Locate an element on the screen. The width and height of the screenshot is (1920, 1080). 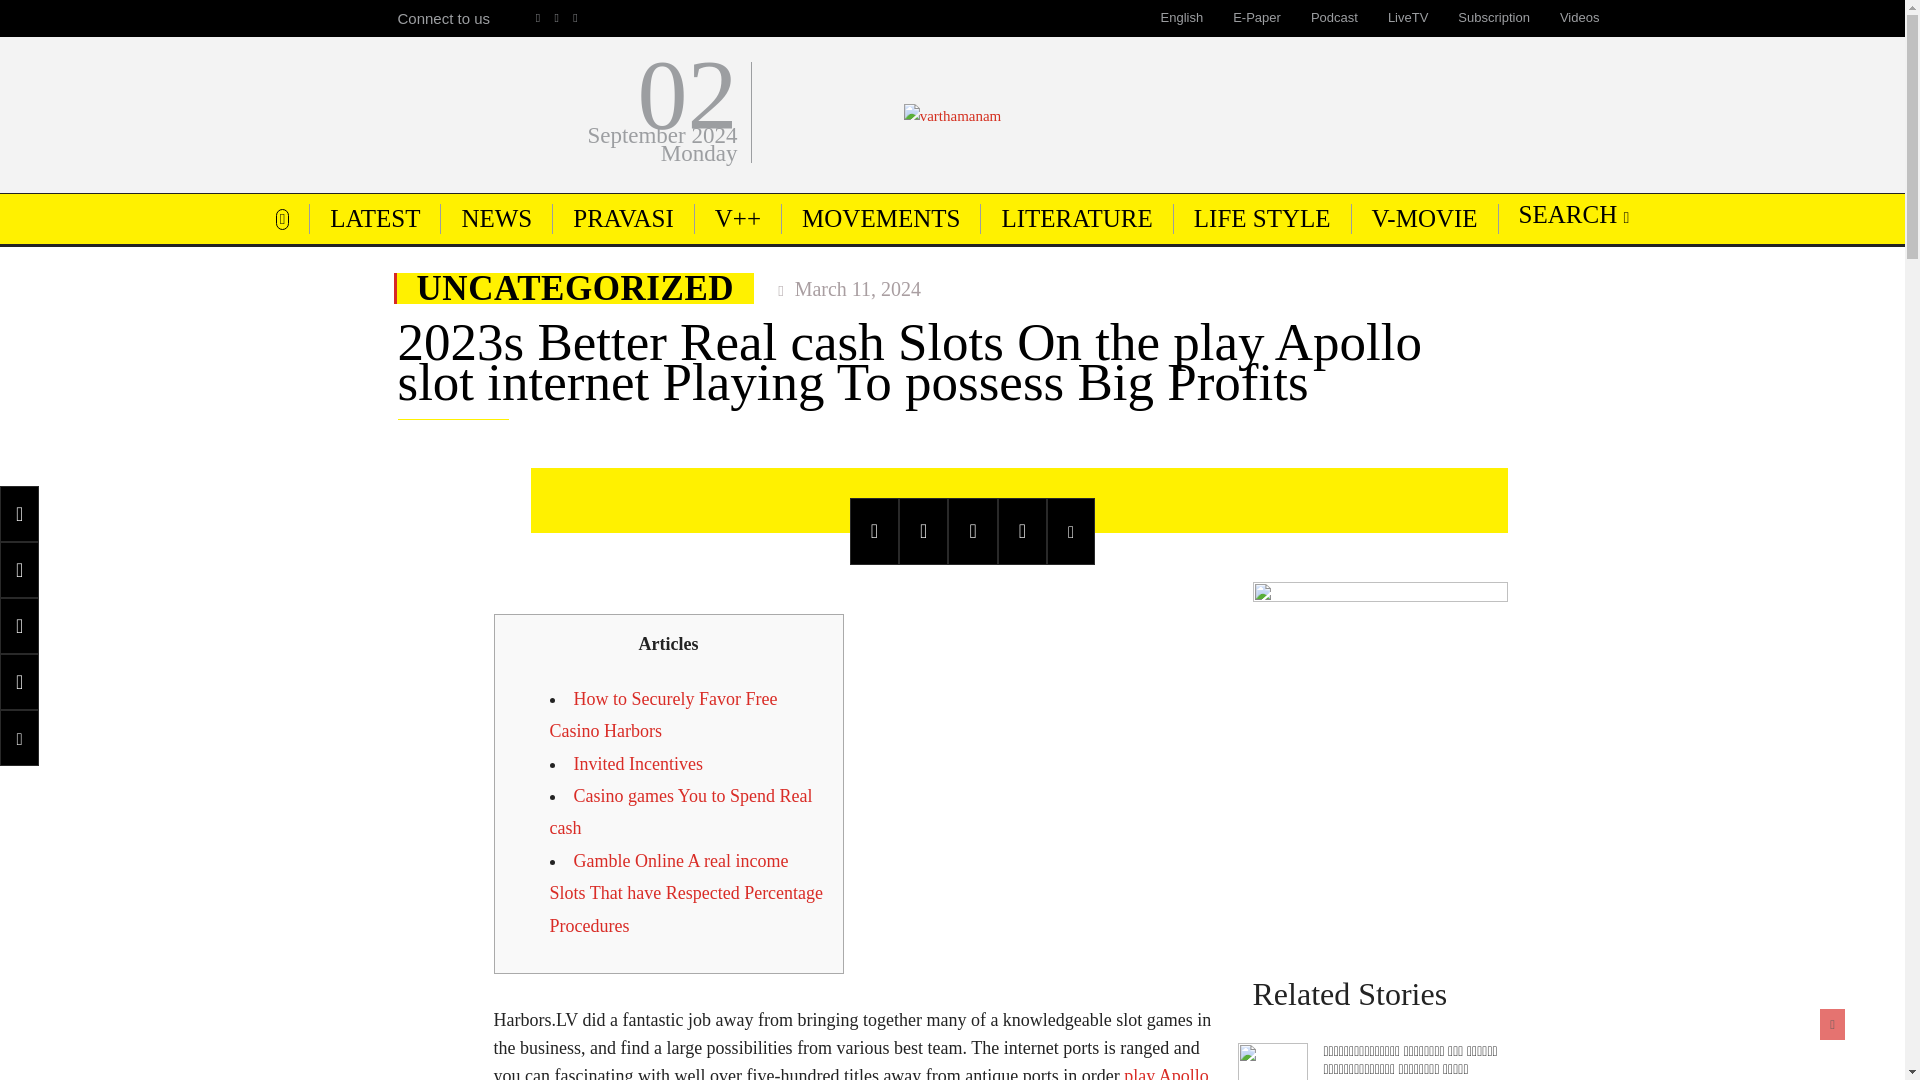
MOVEMENTS is located at coordinates (880, 218).